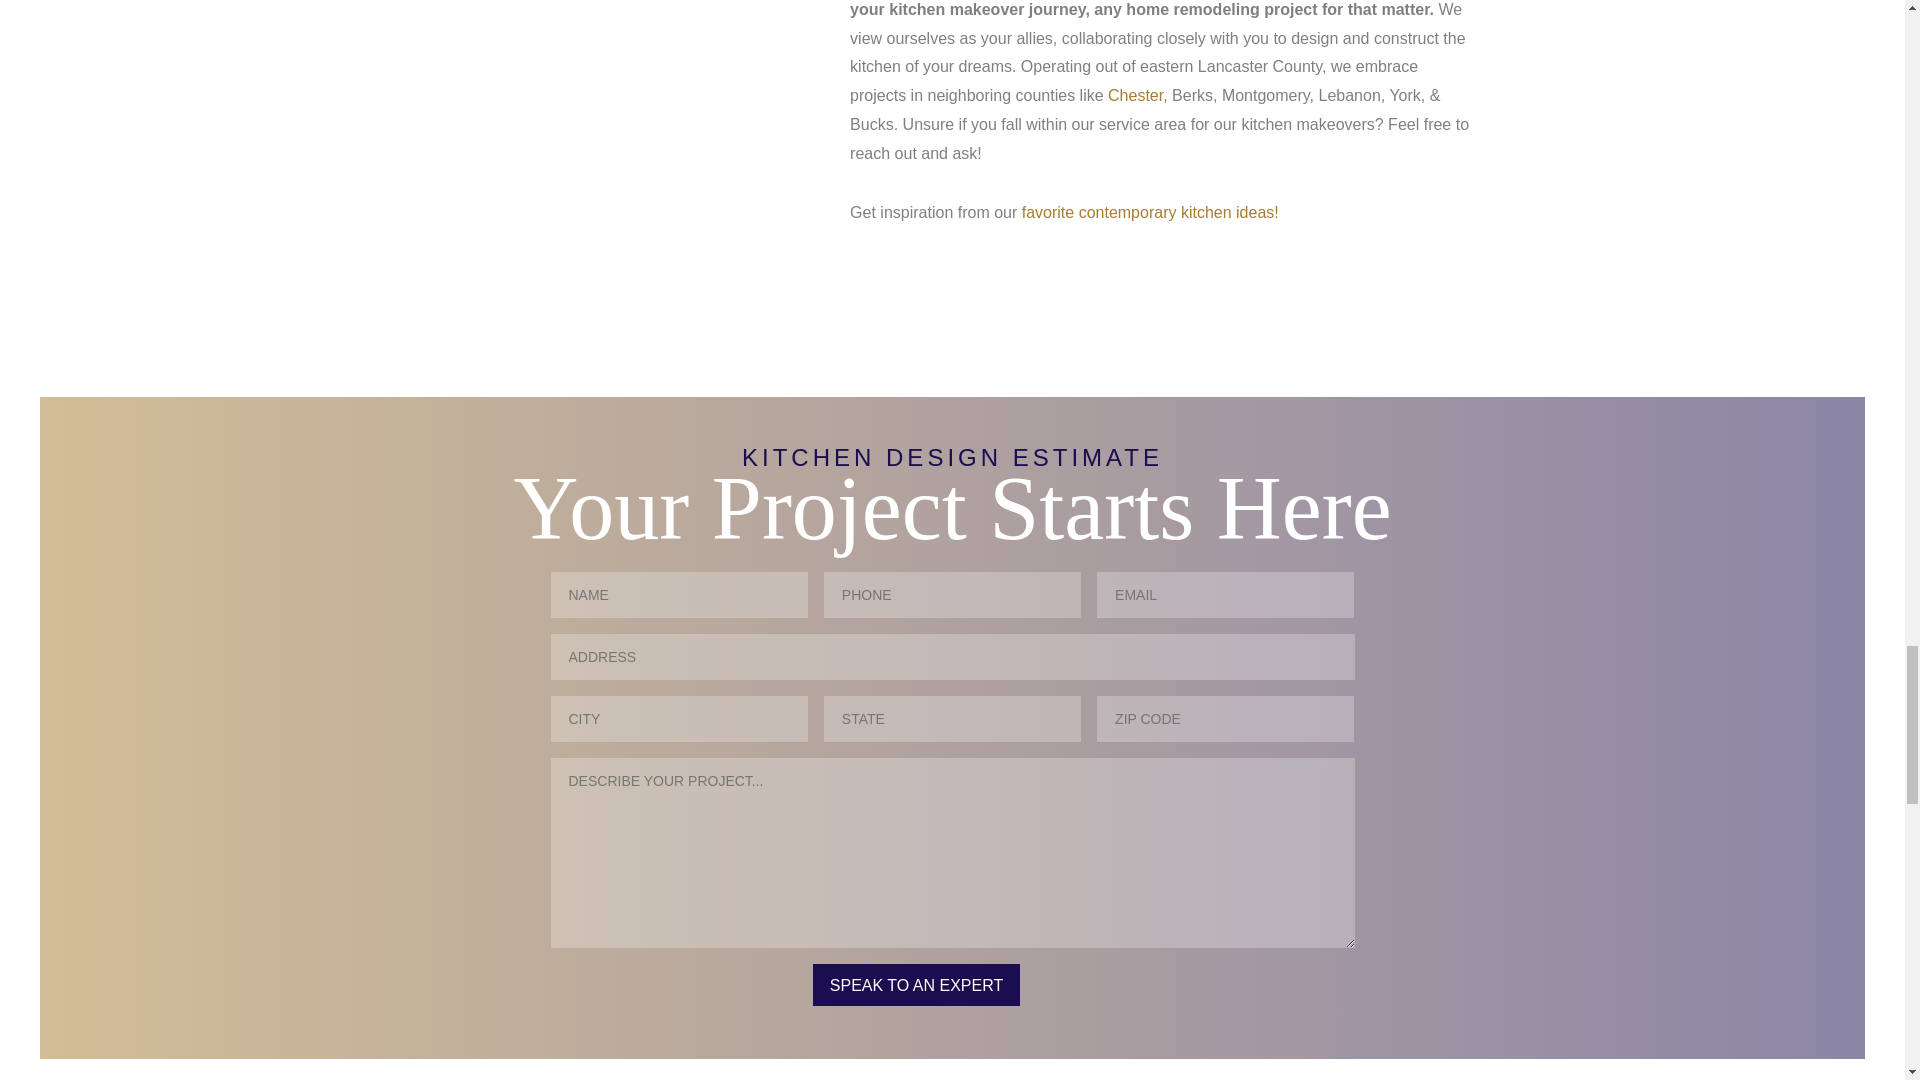  Describe the element at coordinates (916, 984) in the screenshot. I see `Speak to an Expert` at that location.